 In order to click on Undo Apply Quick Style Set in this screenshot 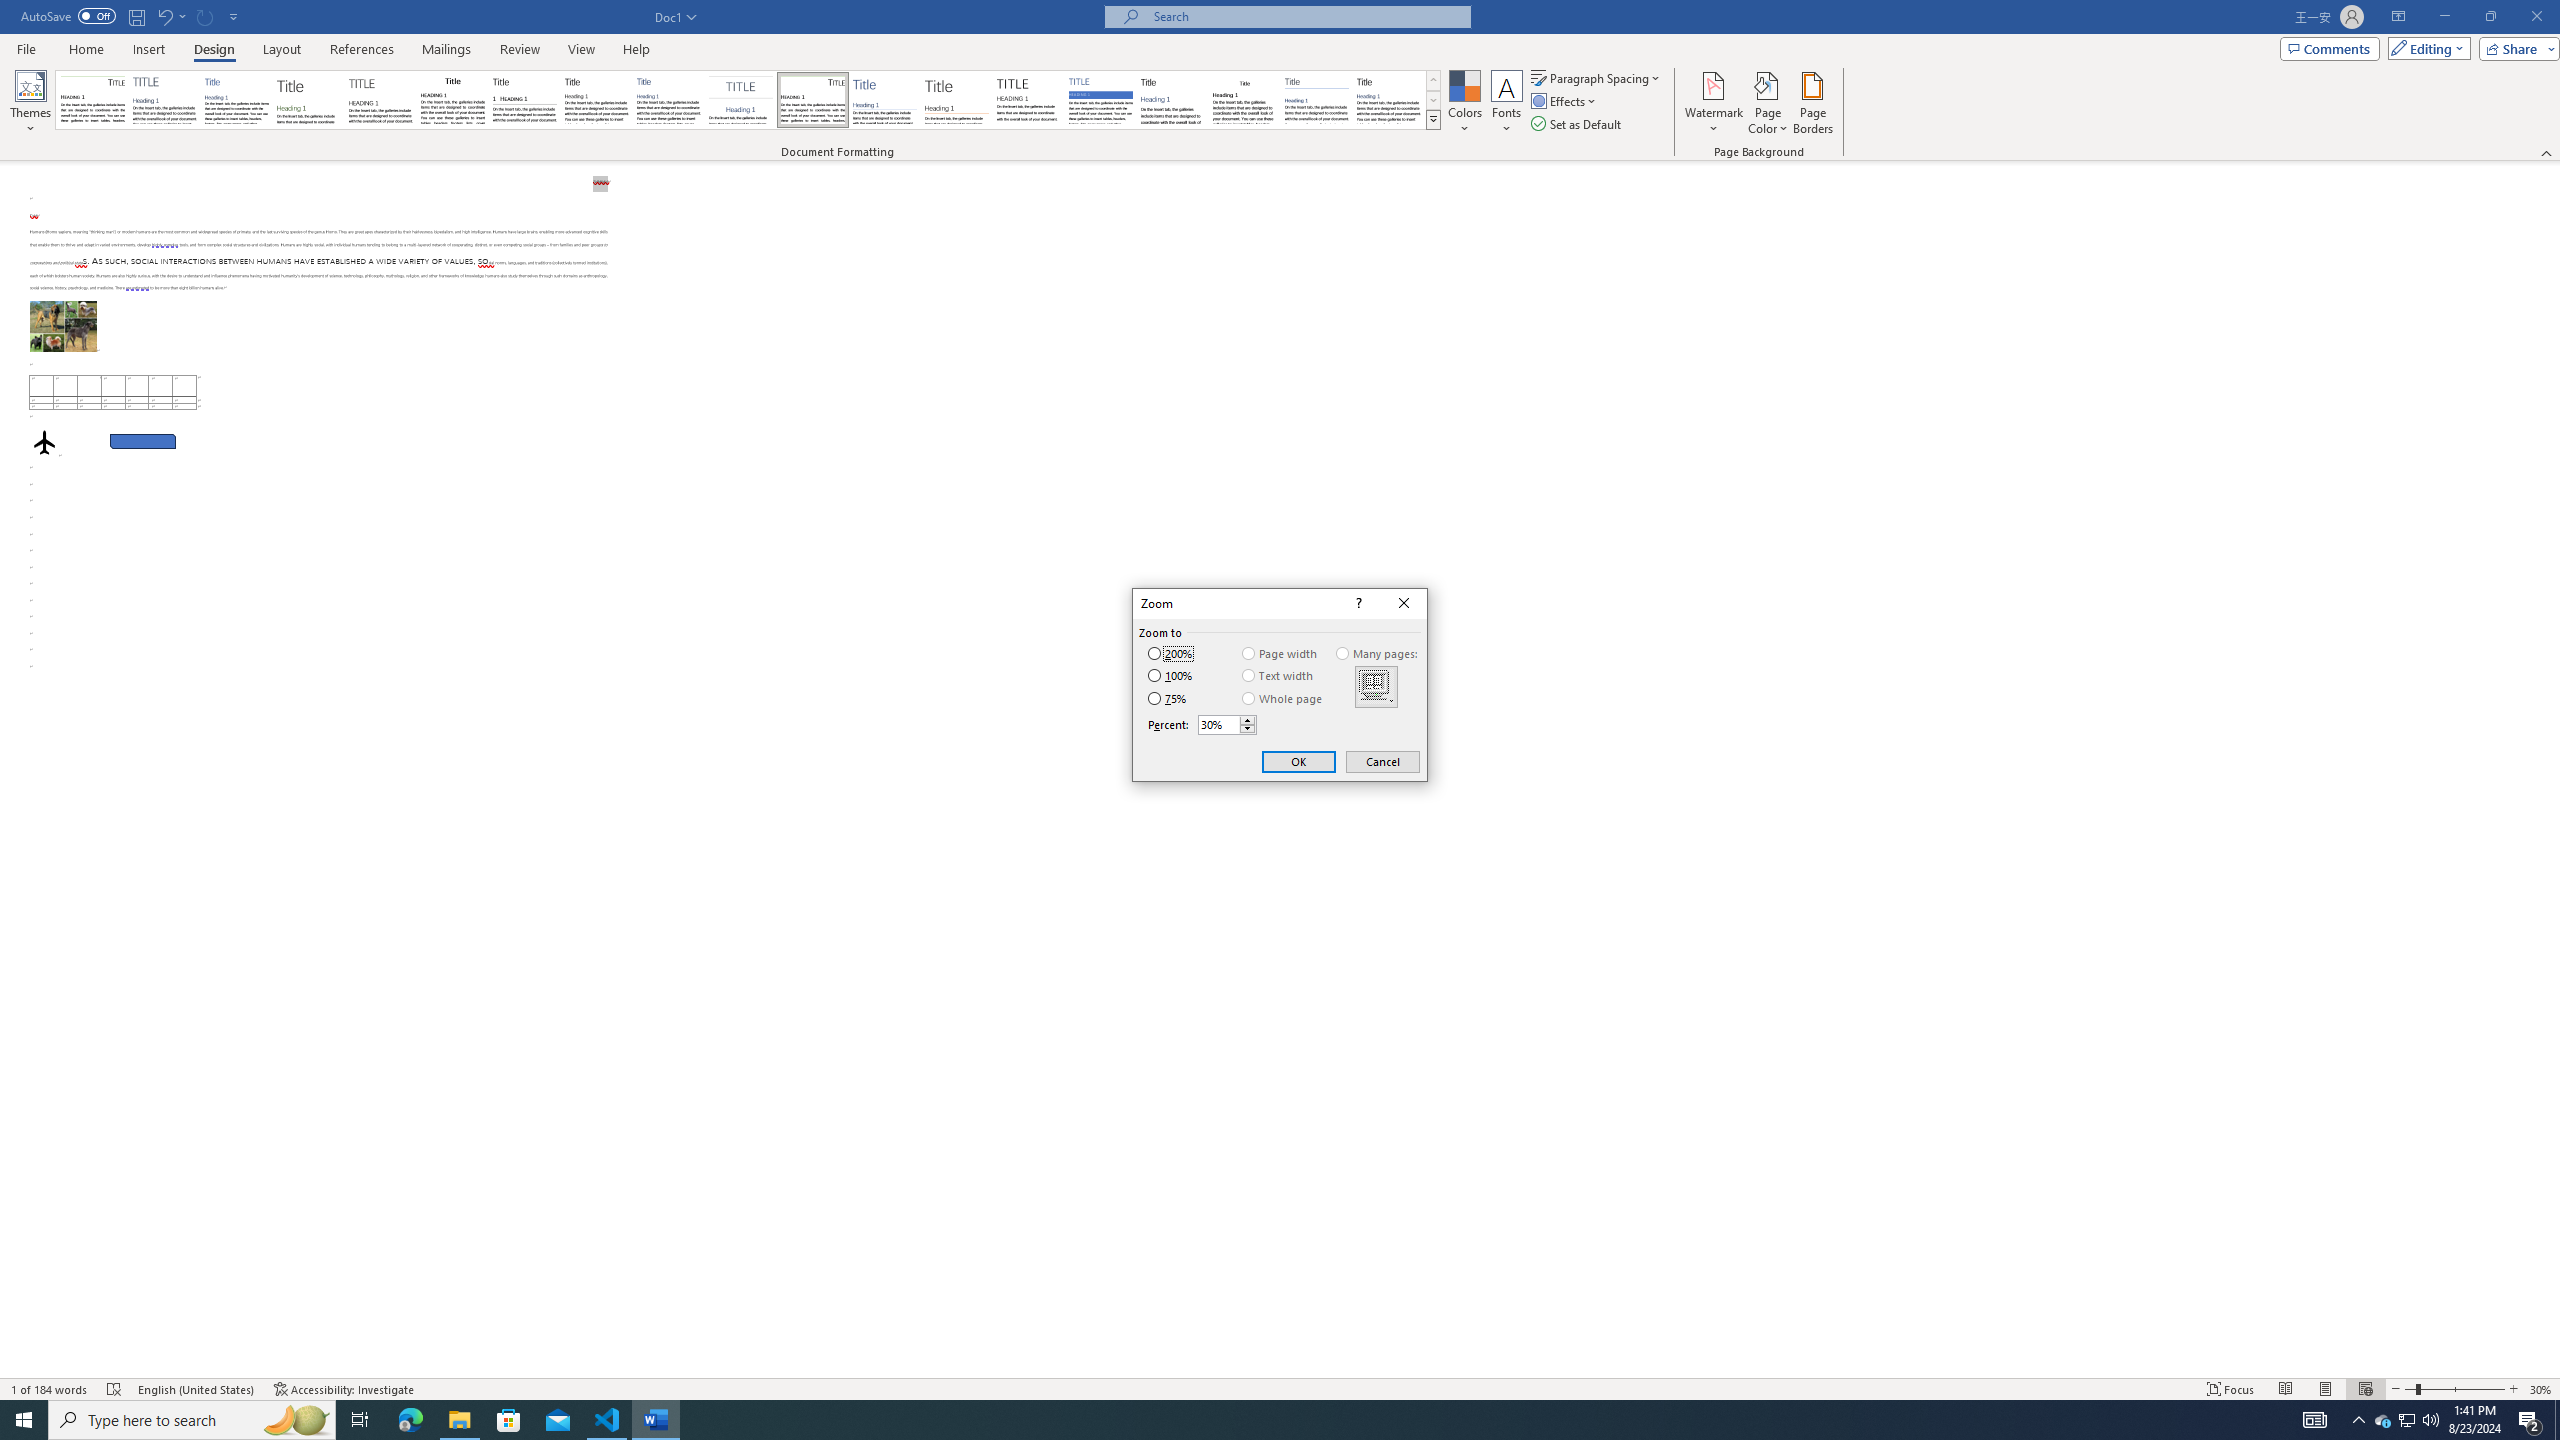, I will do `click(164, 16)`.